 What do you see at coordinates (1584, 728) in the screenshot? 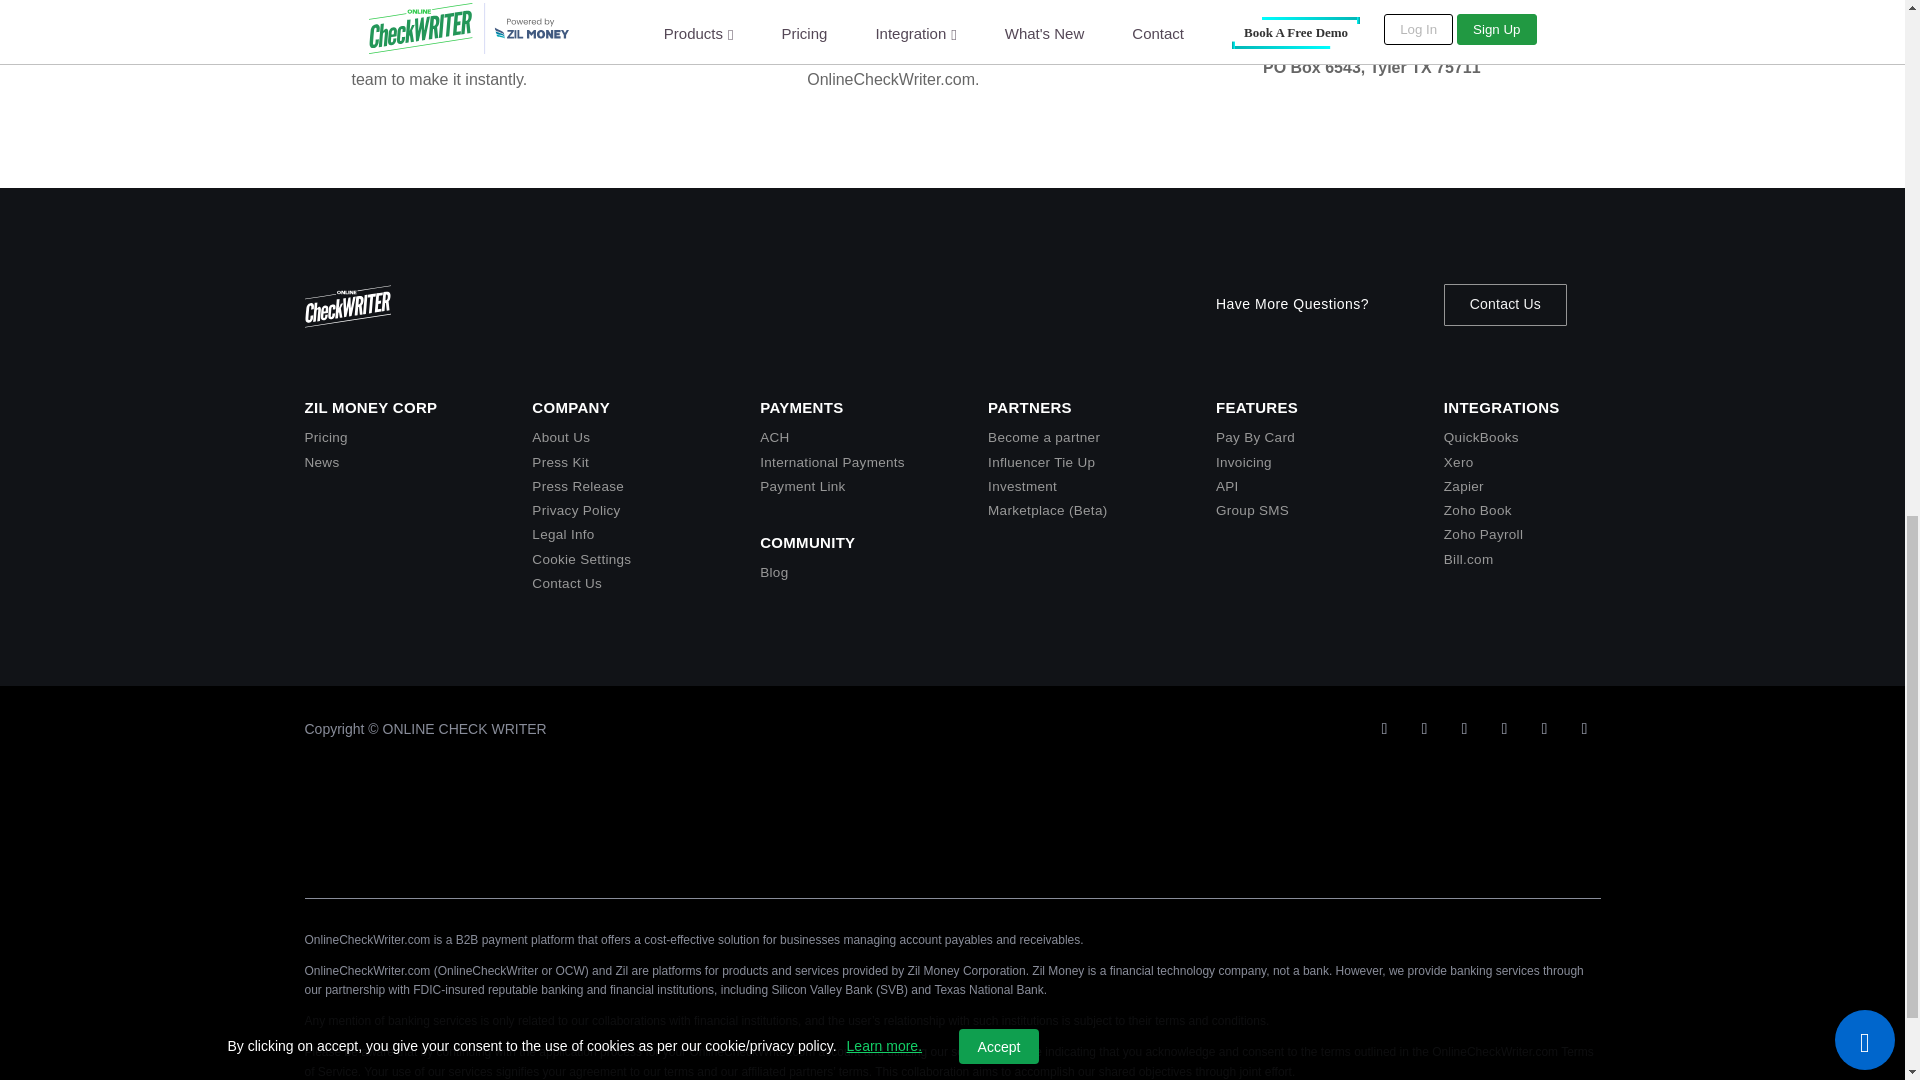
I see `Follow on Pinterest` at bounding box center [1584, 728].